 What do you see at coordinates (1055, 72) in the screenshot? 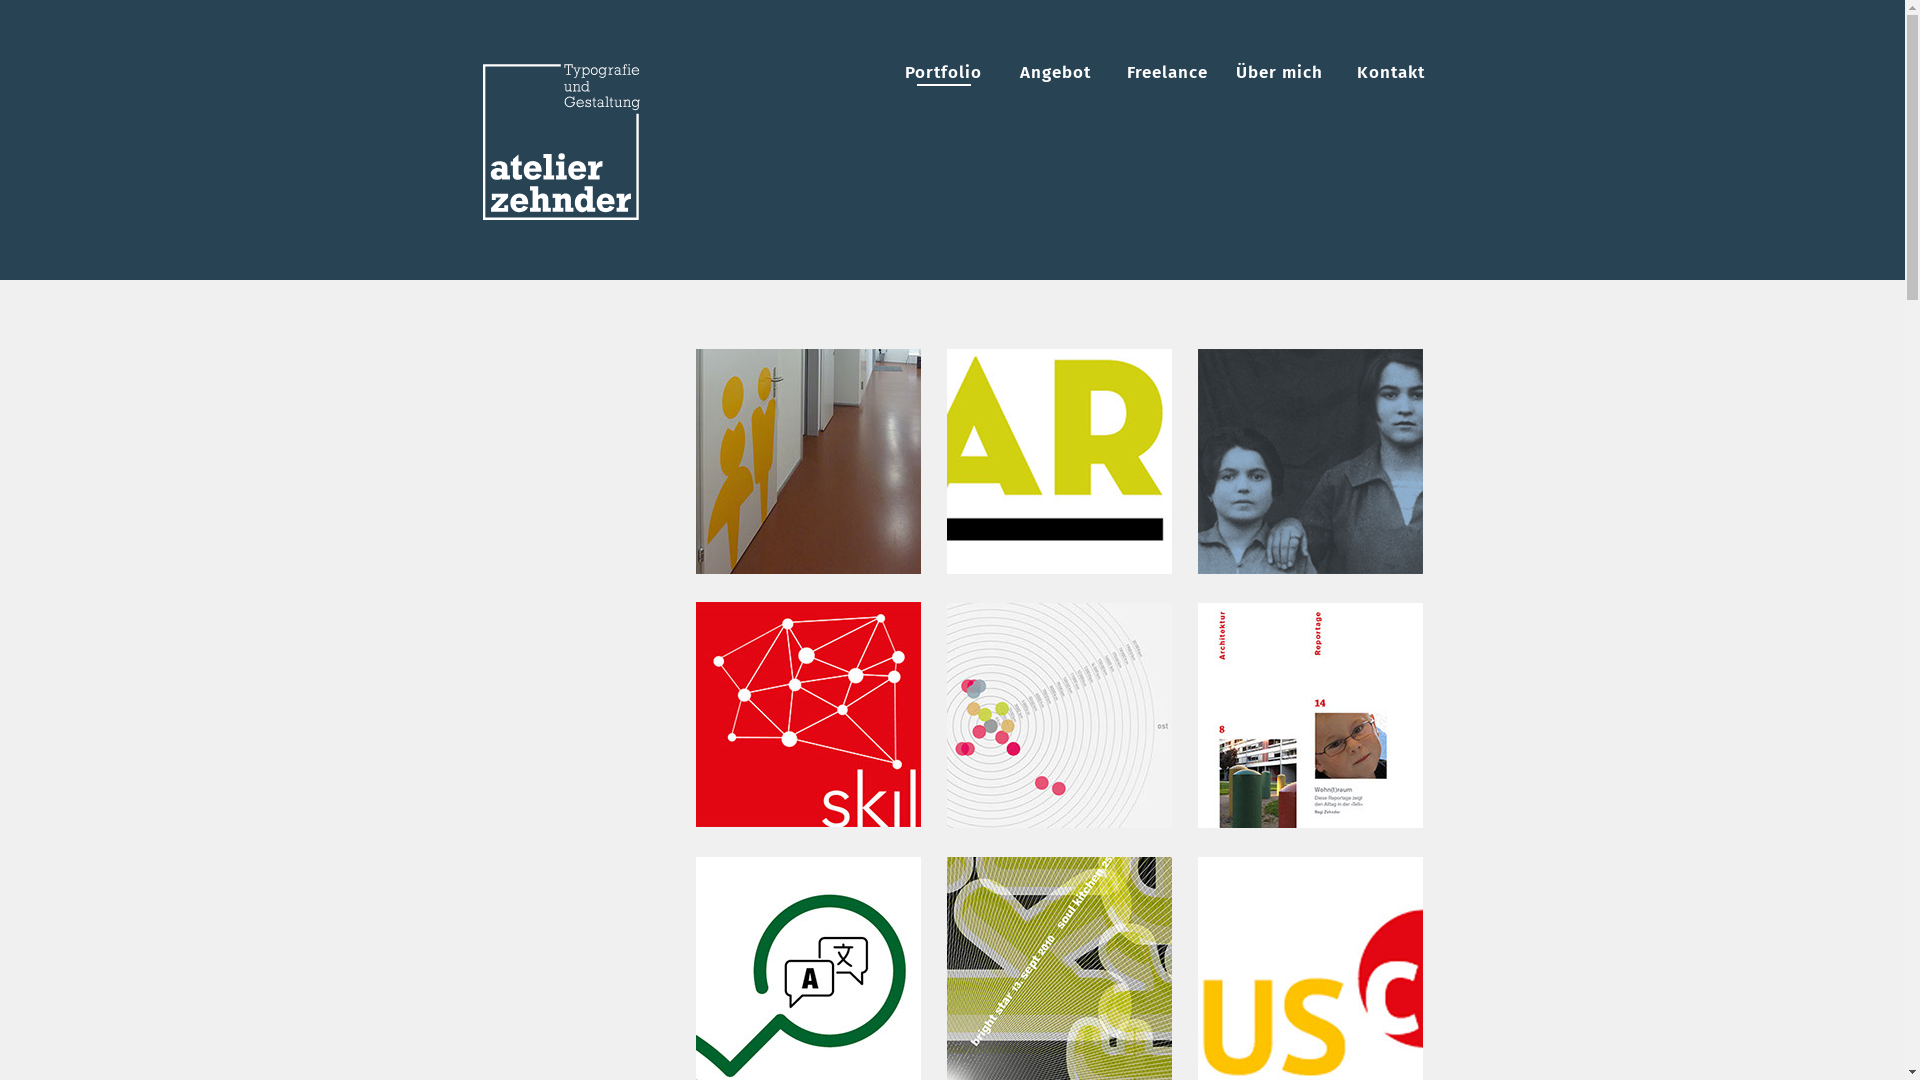
I see `Angebot` at bounding box center [1055, 72].